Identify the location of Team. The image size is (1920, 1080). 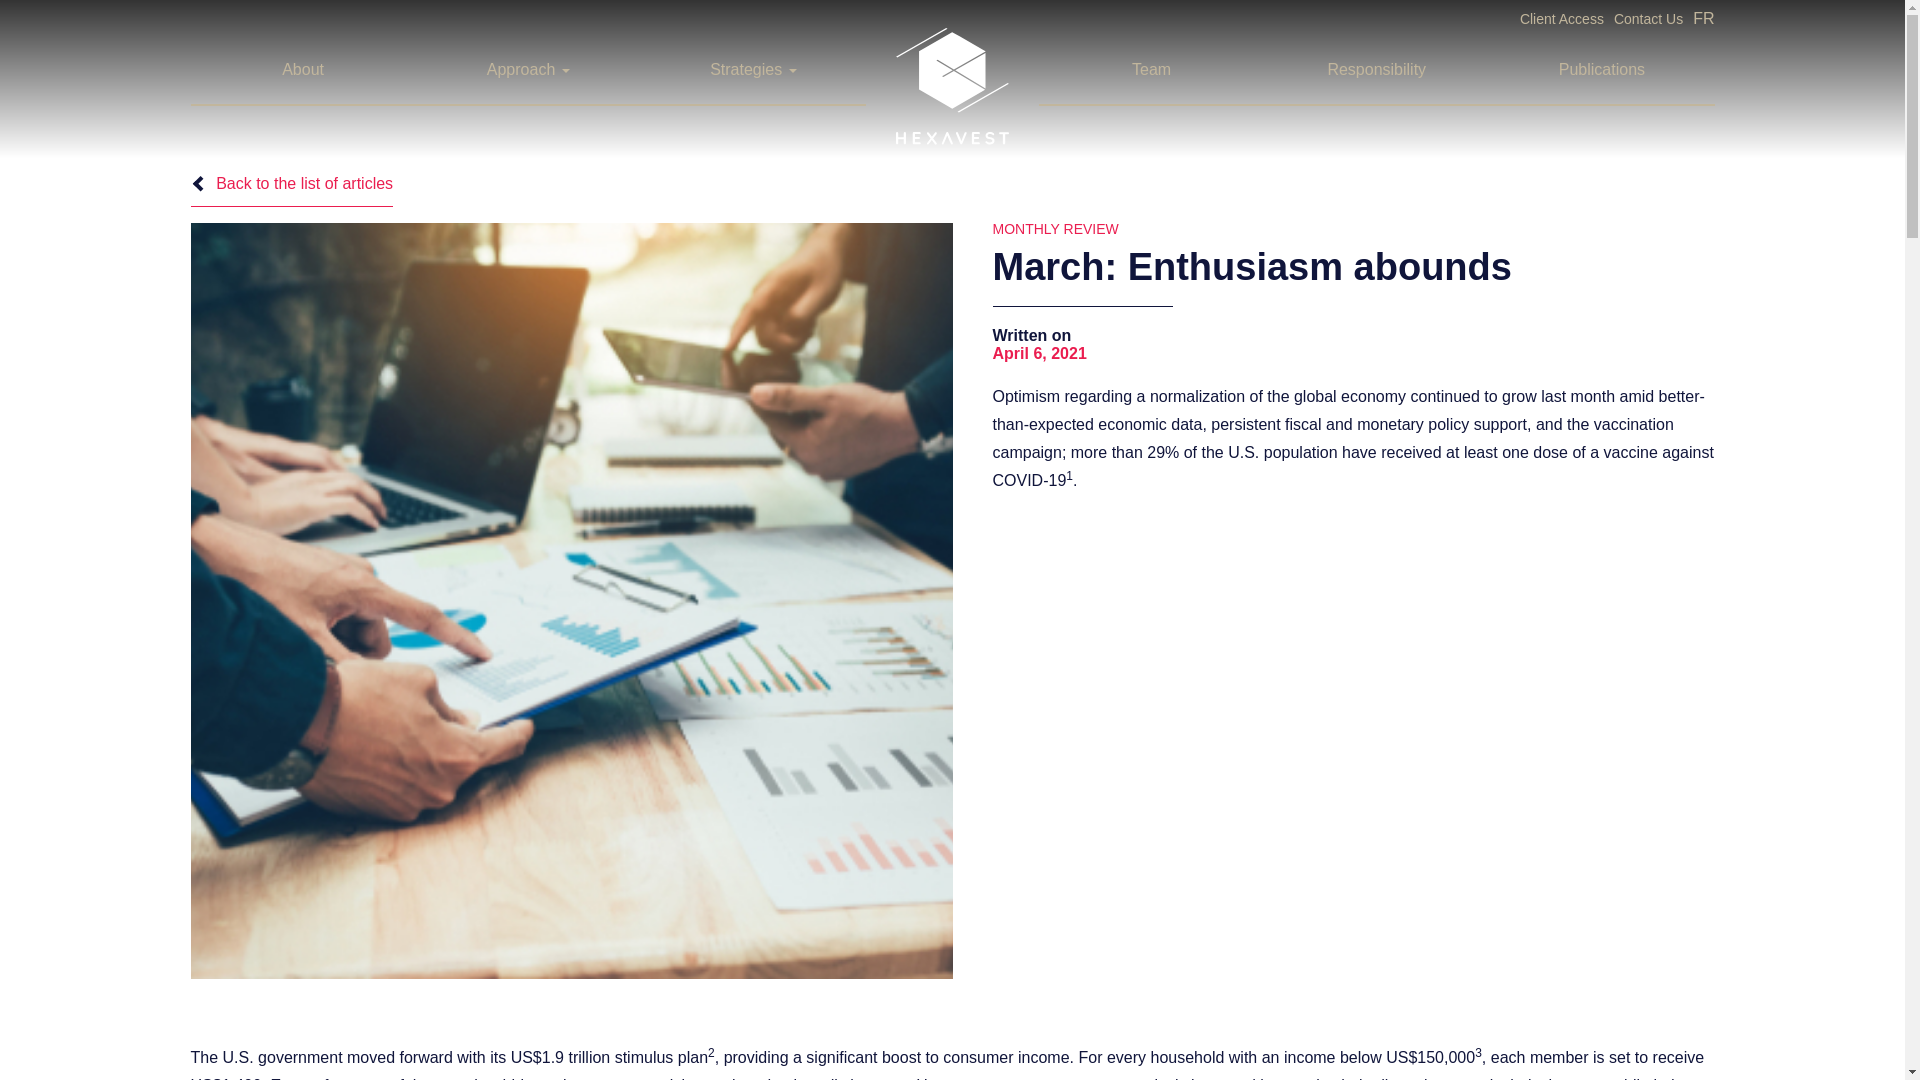
(1152, 68).